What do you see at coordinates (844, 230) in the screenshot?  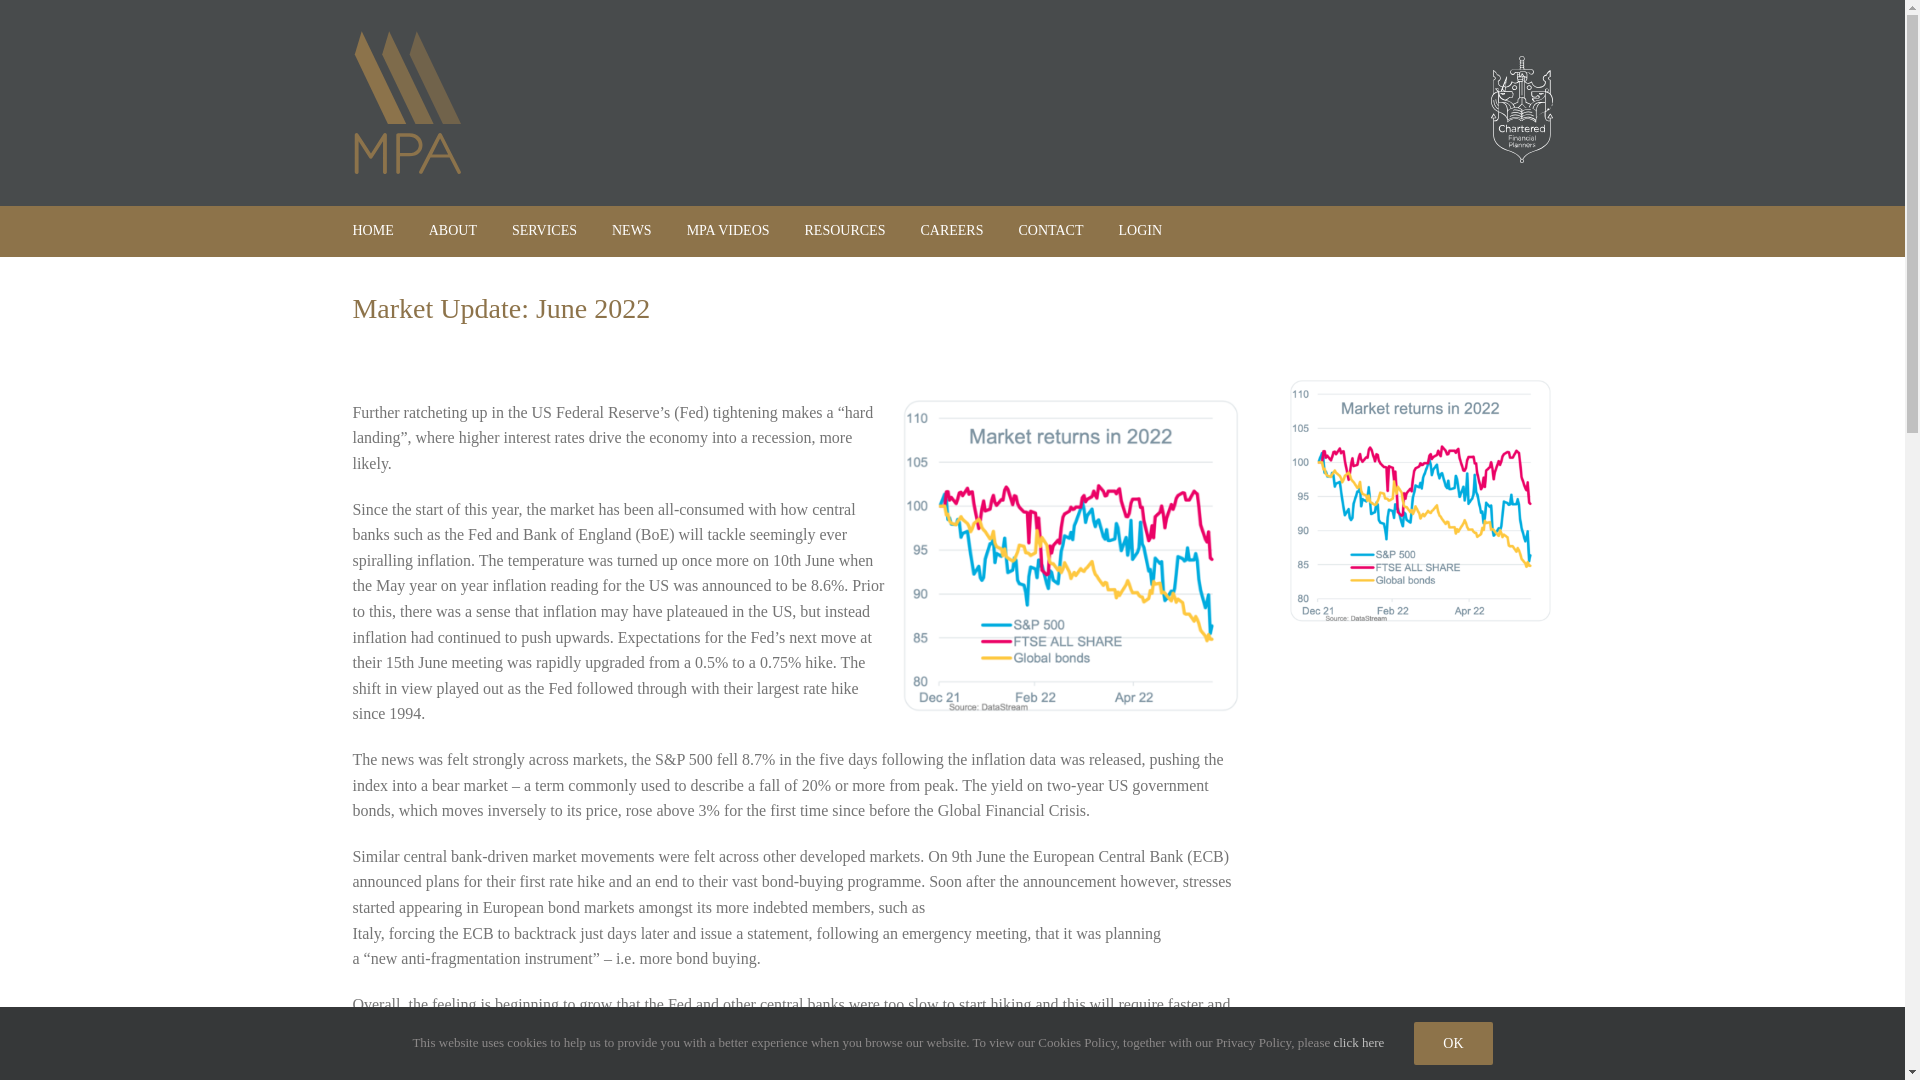 I see `RESOURCES` at bounding box center [844, 230].